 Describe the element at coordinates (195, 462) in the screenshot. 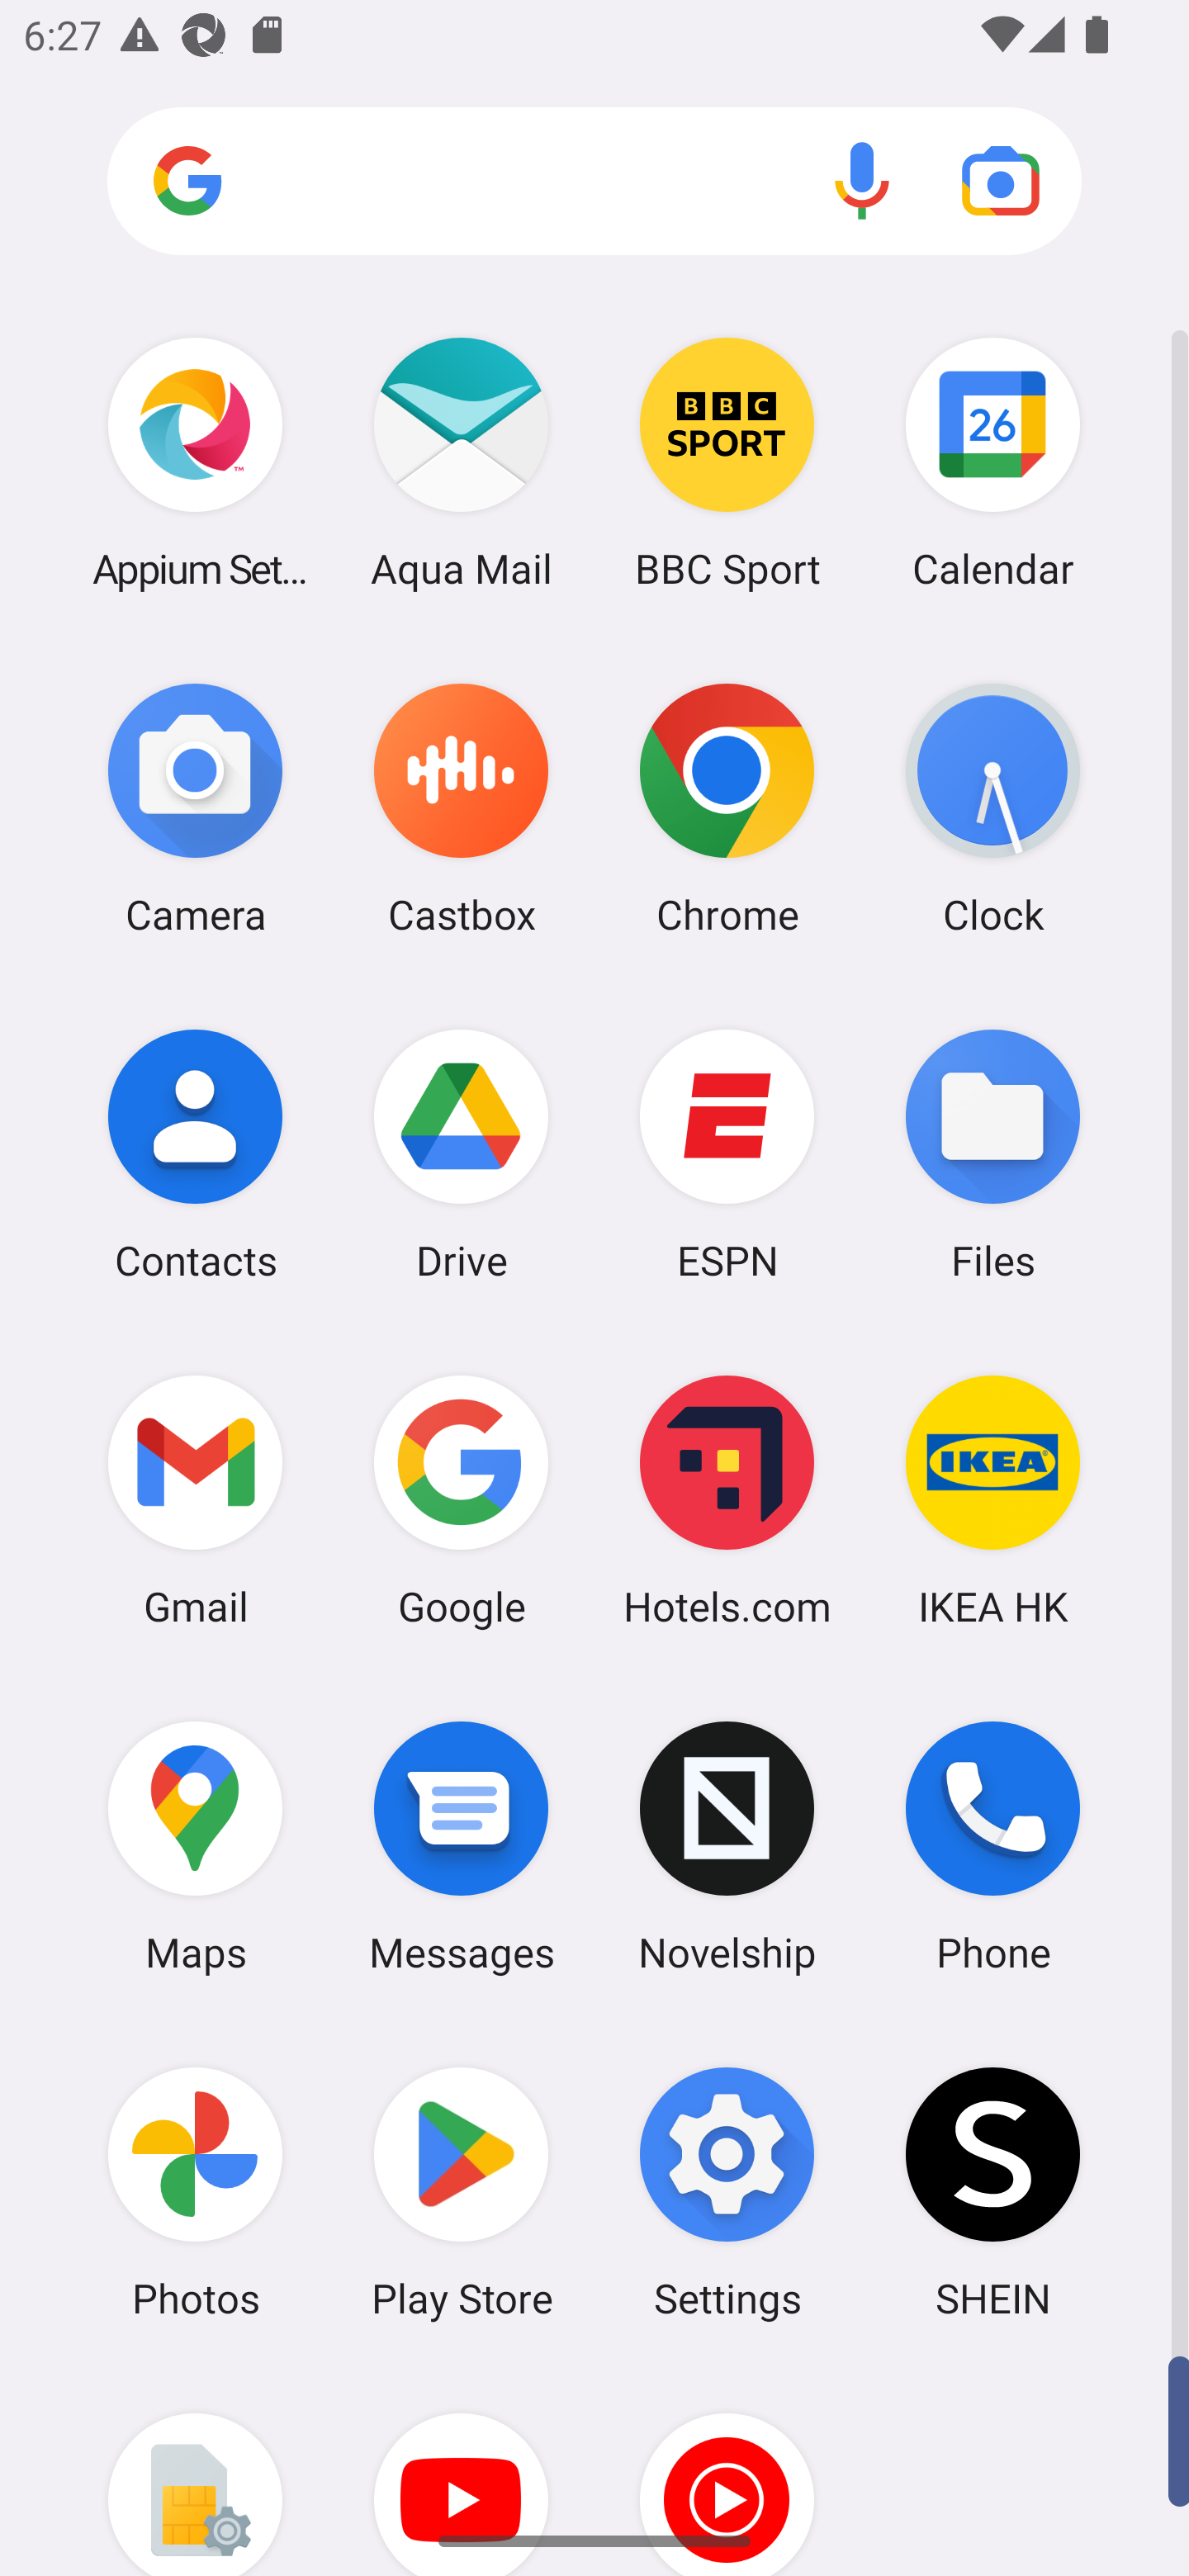

I see `Appium Settings` at that location.